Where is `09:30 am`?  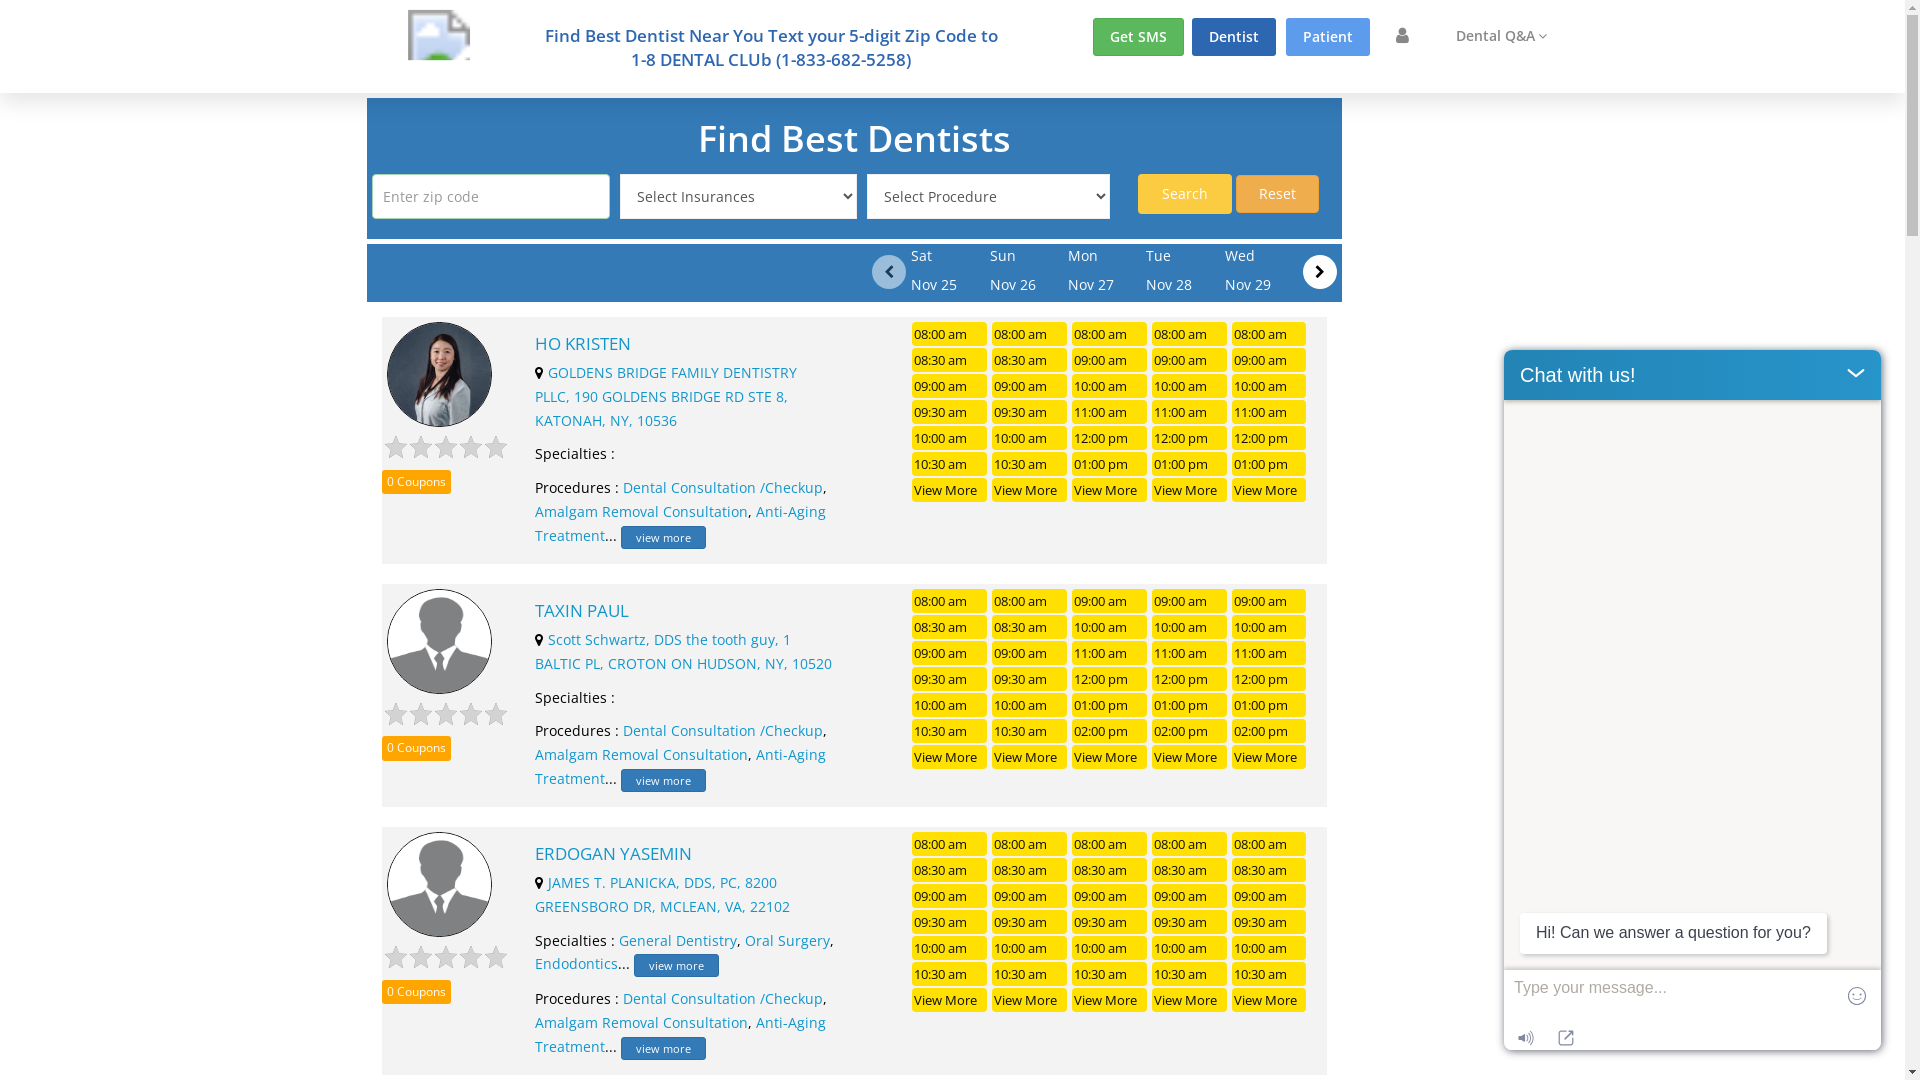
09:30 am is located at coordinates (1190, 922).